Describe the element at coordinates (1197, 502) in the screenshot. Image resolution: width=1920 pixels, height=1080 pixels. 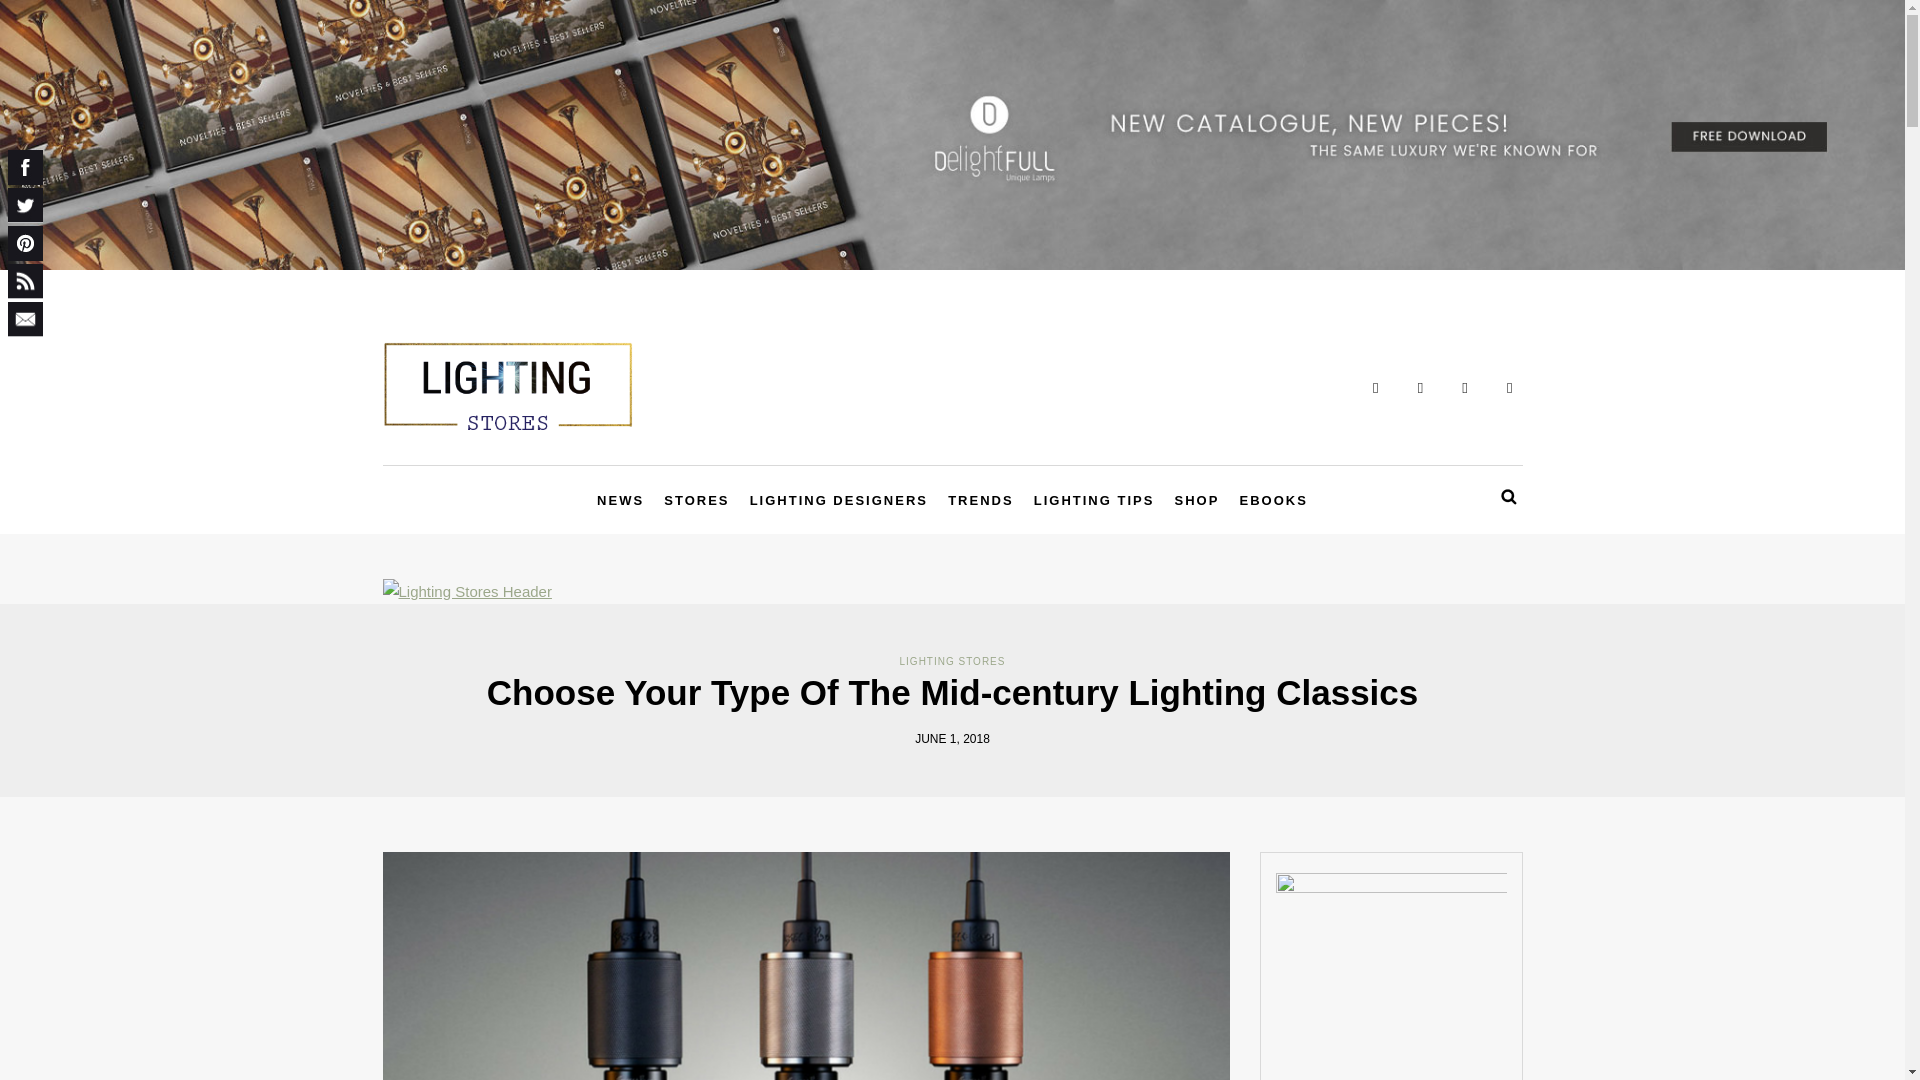
I see `SHOP` at that location.